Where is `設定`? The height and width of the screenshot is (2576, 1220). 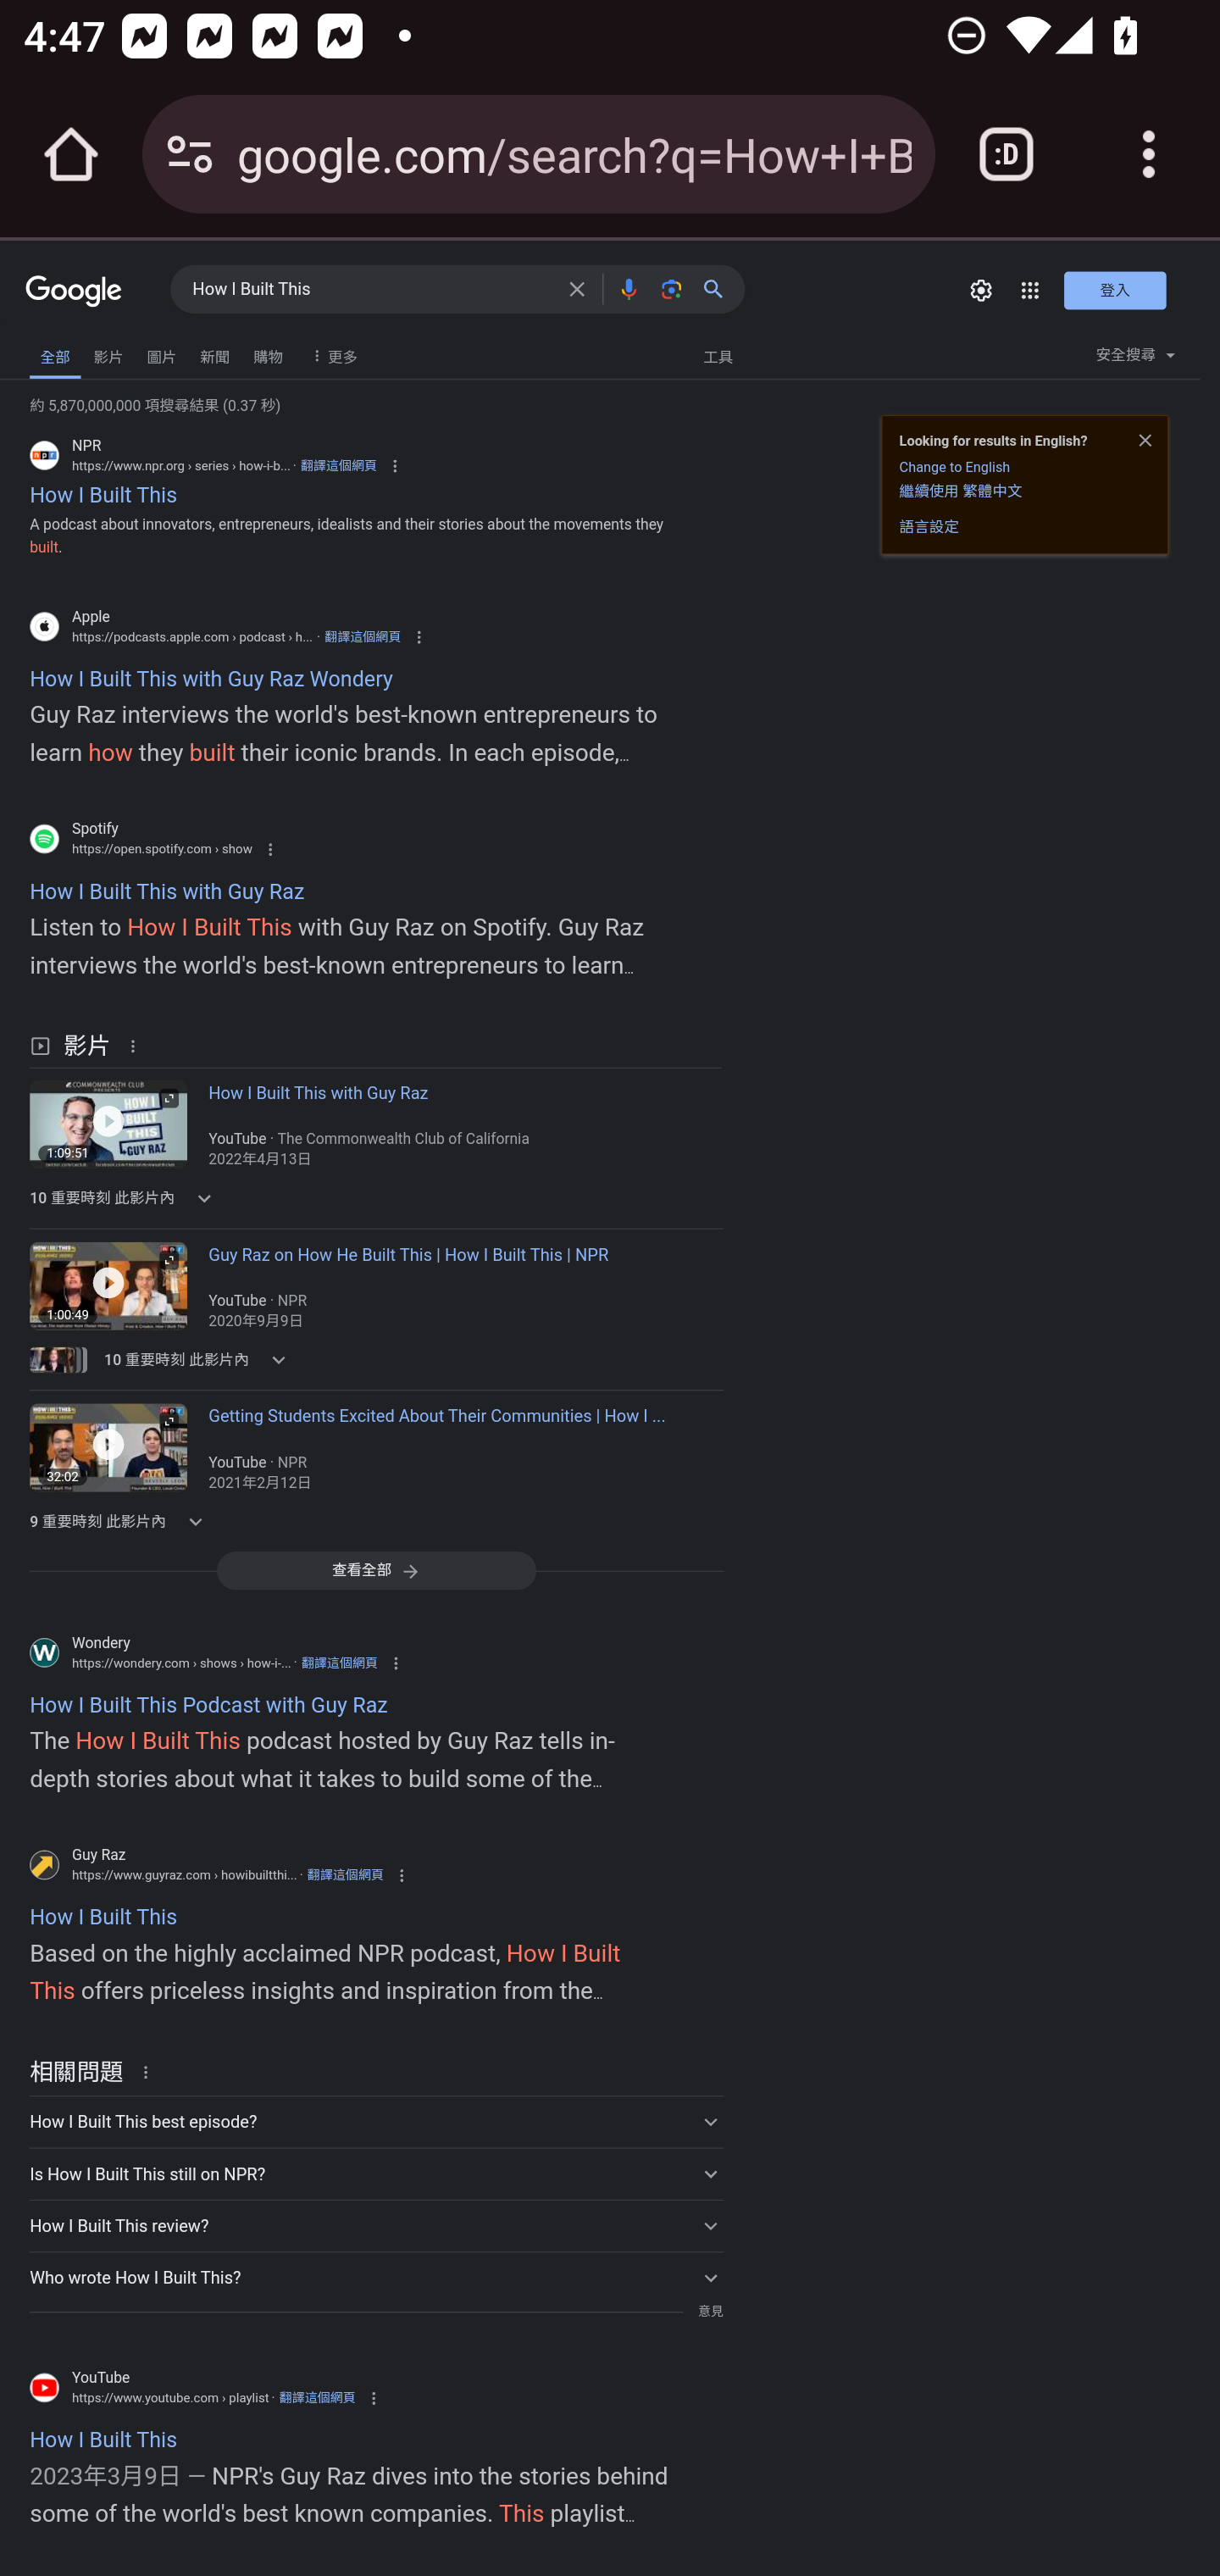
設定 is located at coordinates (981, 290).